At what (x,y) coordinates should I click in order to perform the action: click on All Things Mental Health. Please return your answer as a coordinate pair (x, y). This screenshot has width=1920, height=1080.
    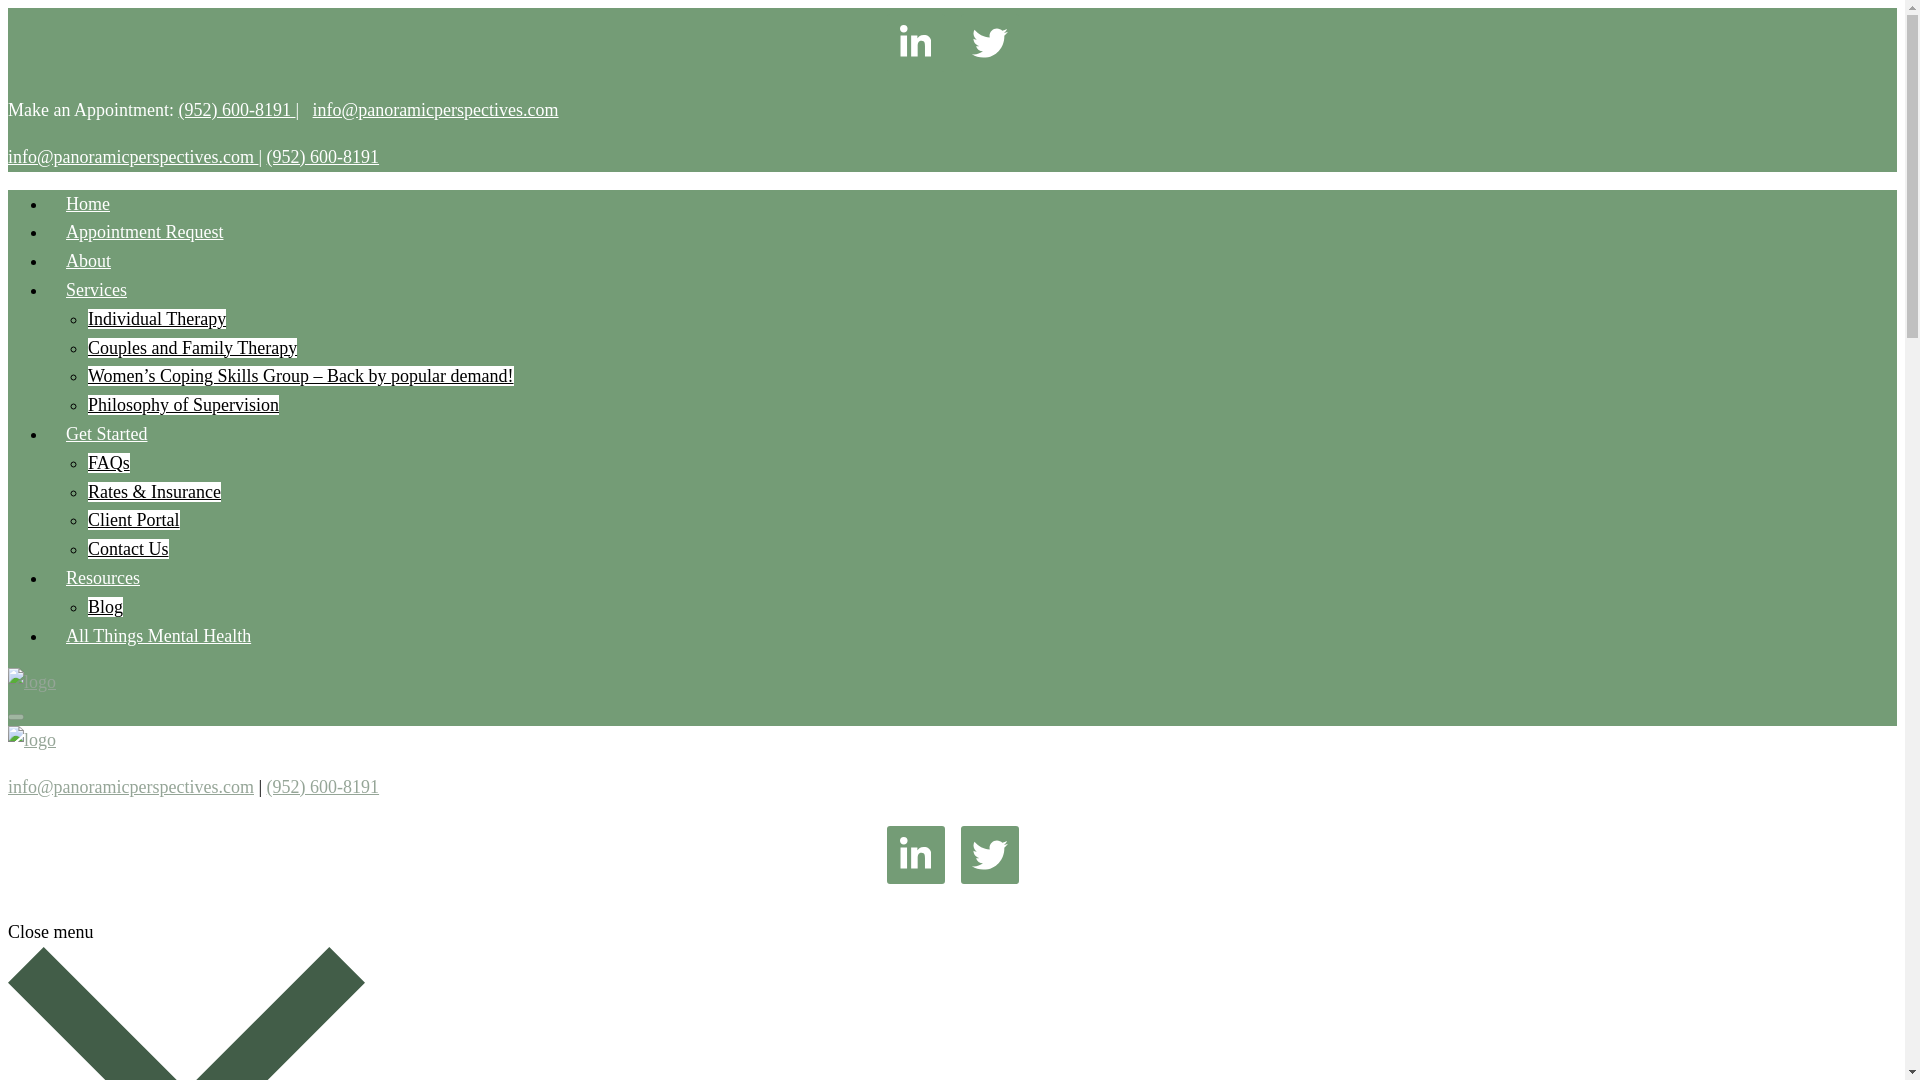
    Looking at the image, I should click on (158, 635).